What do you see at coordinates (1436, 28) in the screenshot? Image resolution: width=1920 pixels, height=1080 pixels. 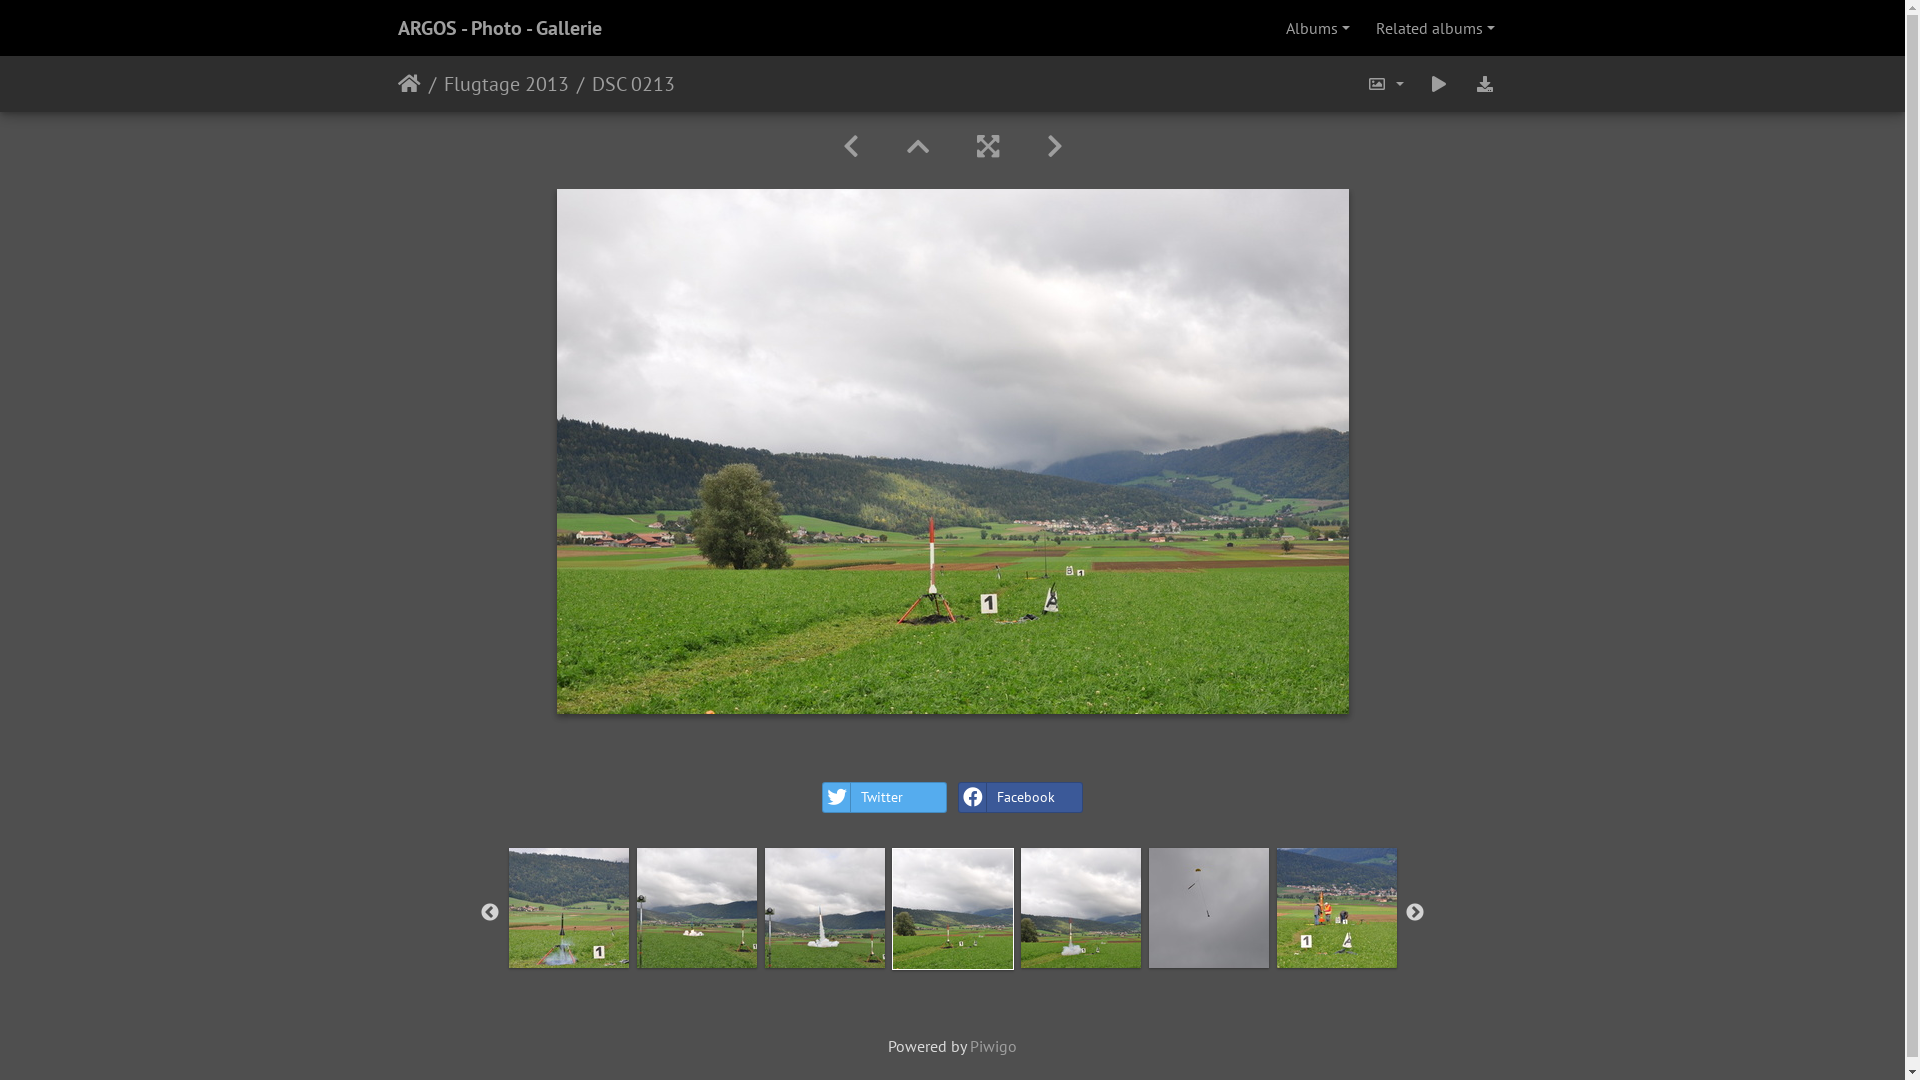 I see `Related albums` at bounding box center [1436, 28].